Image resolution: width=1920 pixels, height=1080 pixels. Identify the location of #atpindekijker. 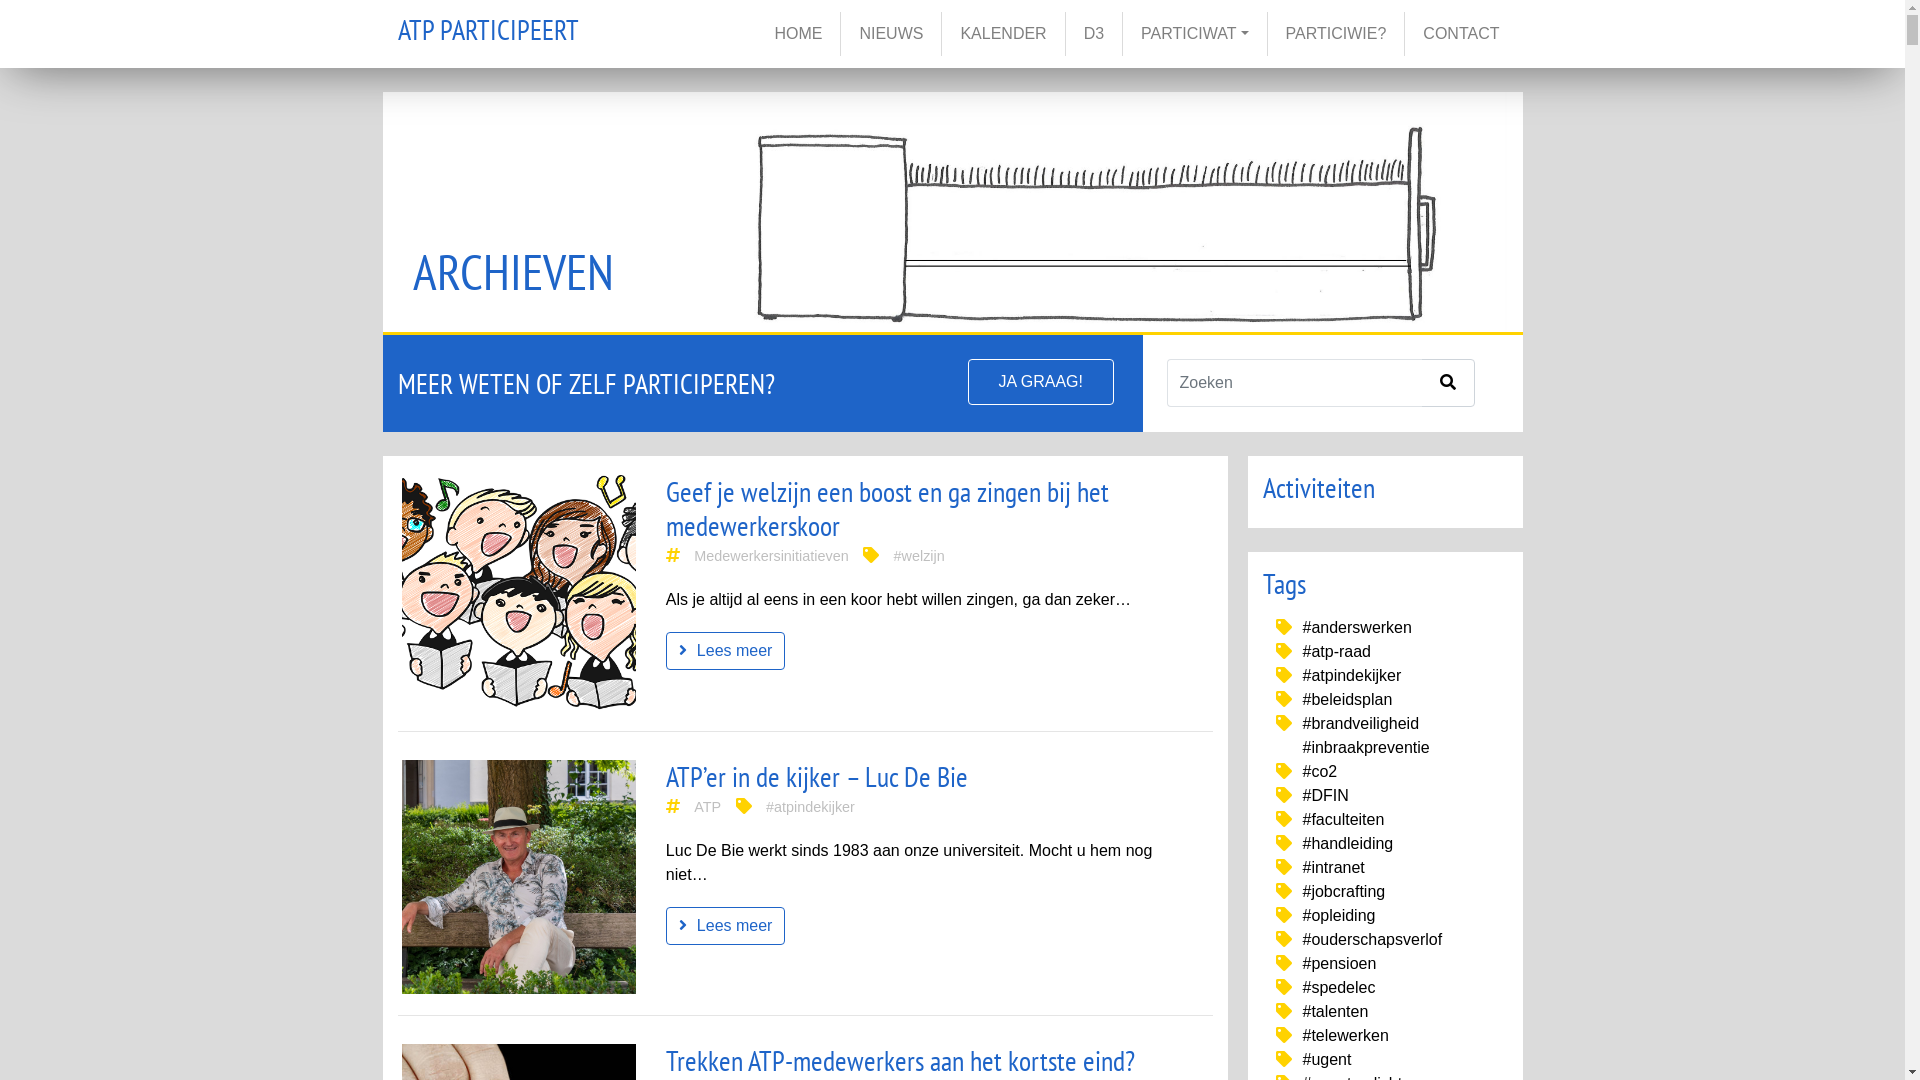
(810, 807).